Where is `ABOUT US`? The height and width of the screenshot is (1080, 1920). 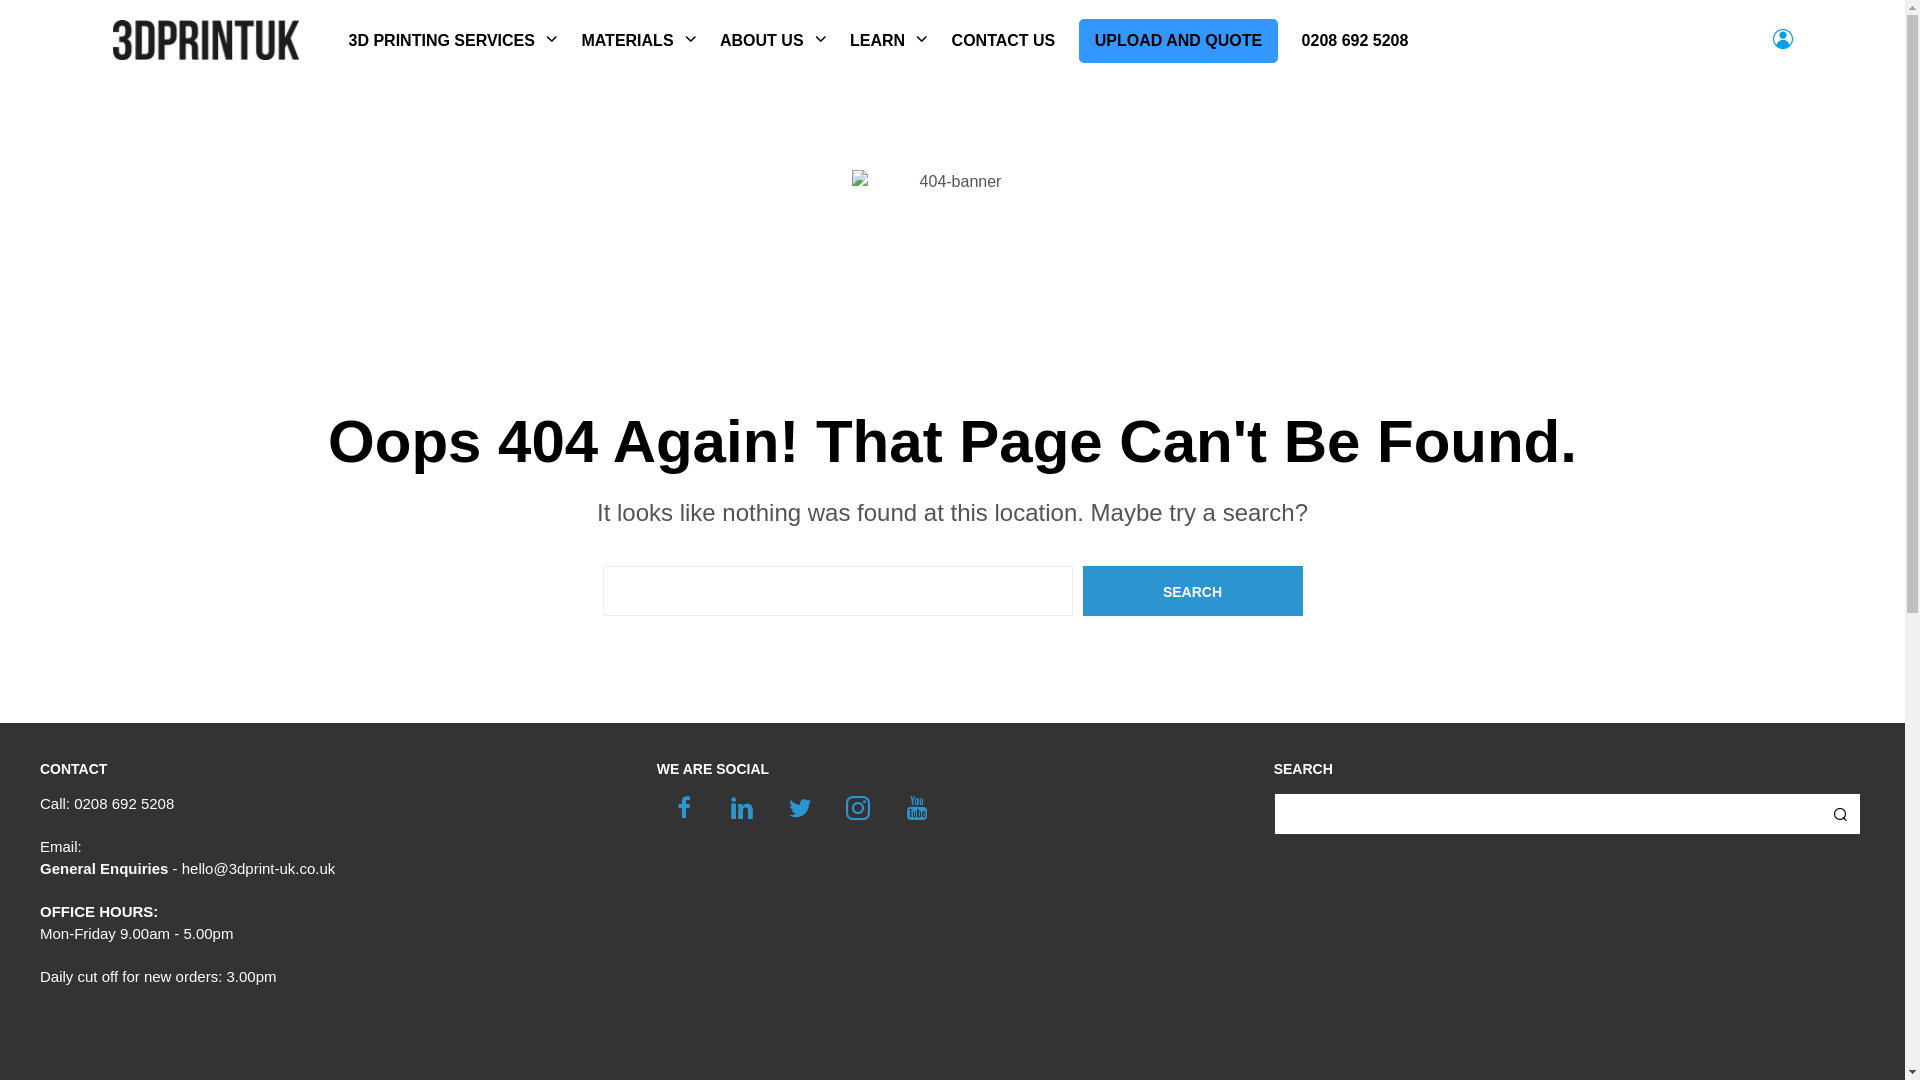 ABOUT US is located at coordinates (762, 41).